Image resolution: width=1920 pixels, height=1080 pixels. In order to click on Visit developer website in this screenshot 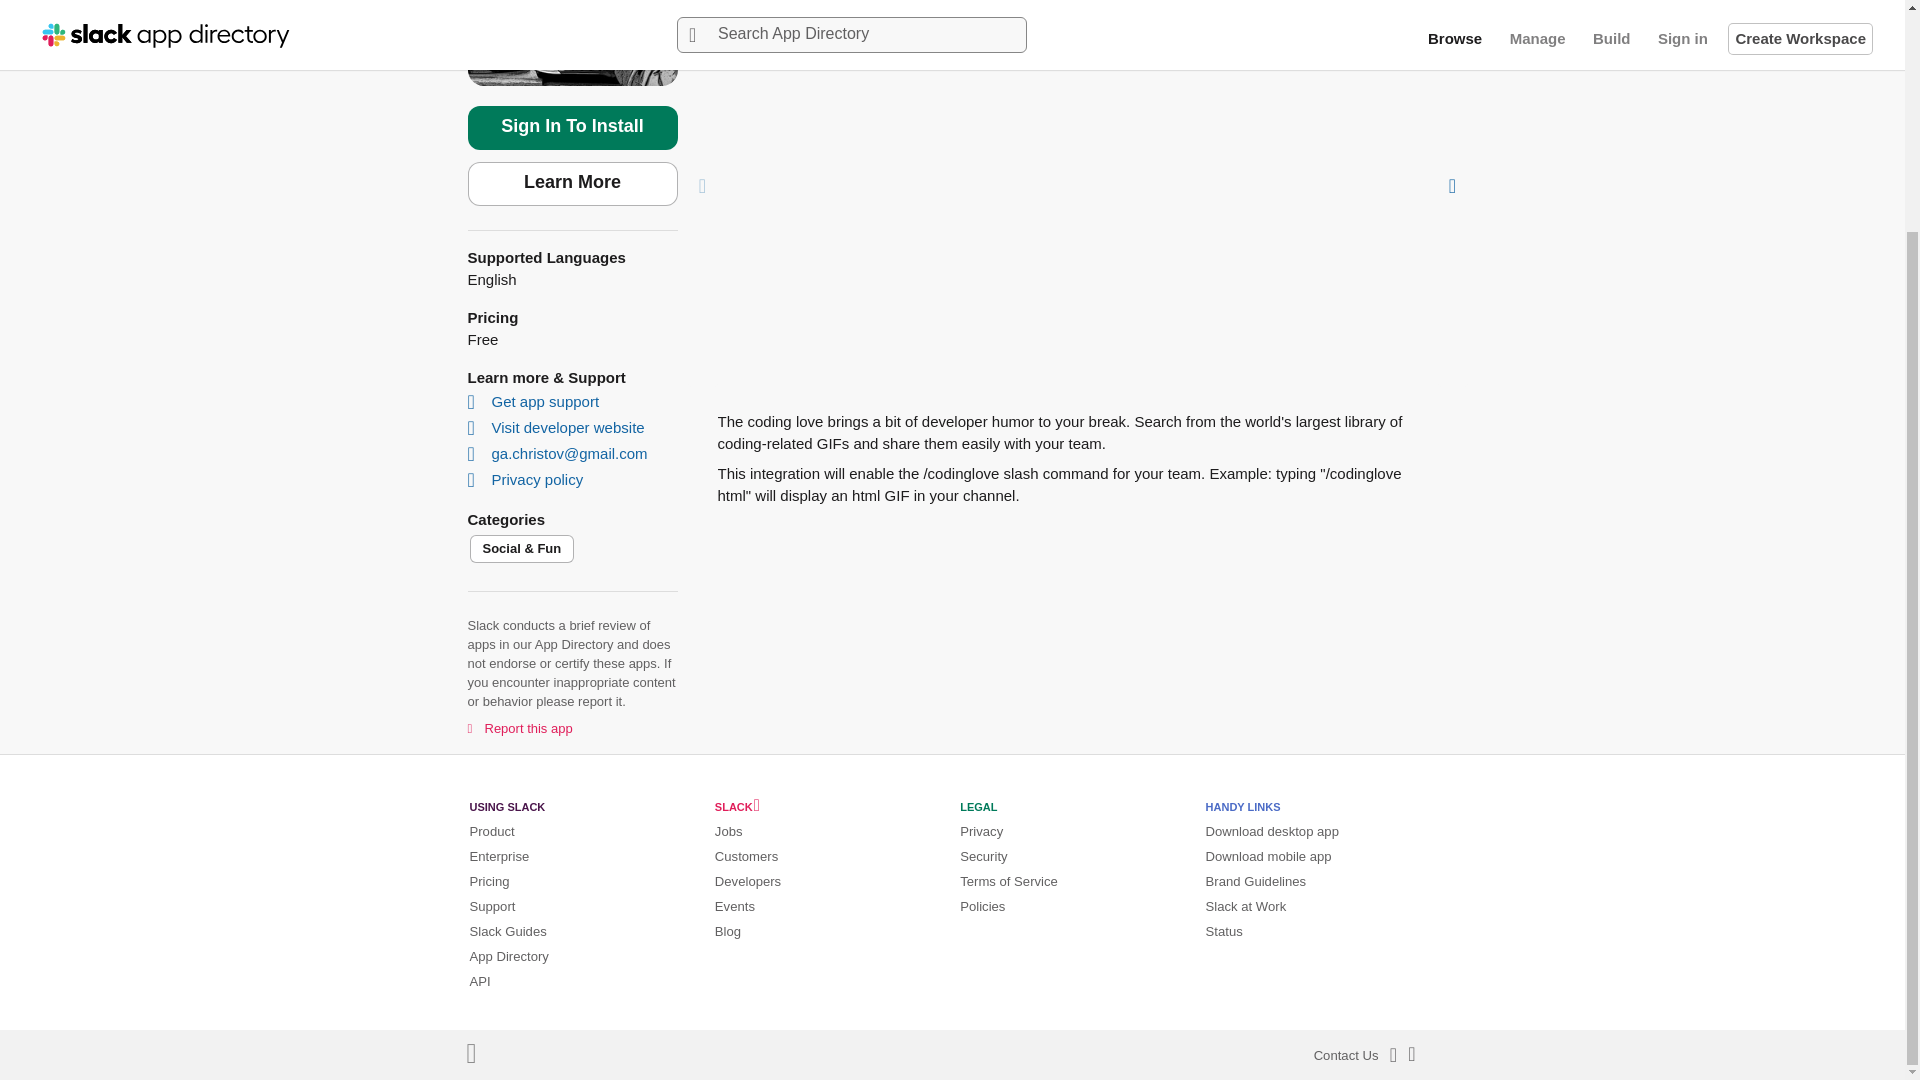, I will do `click(558, 428)`.